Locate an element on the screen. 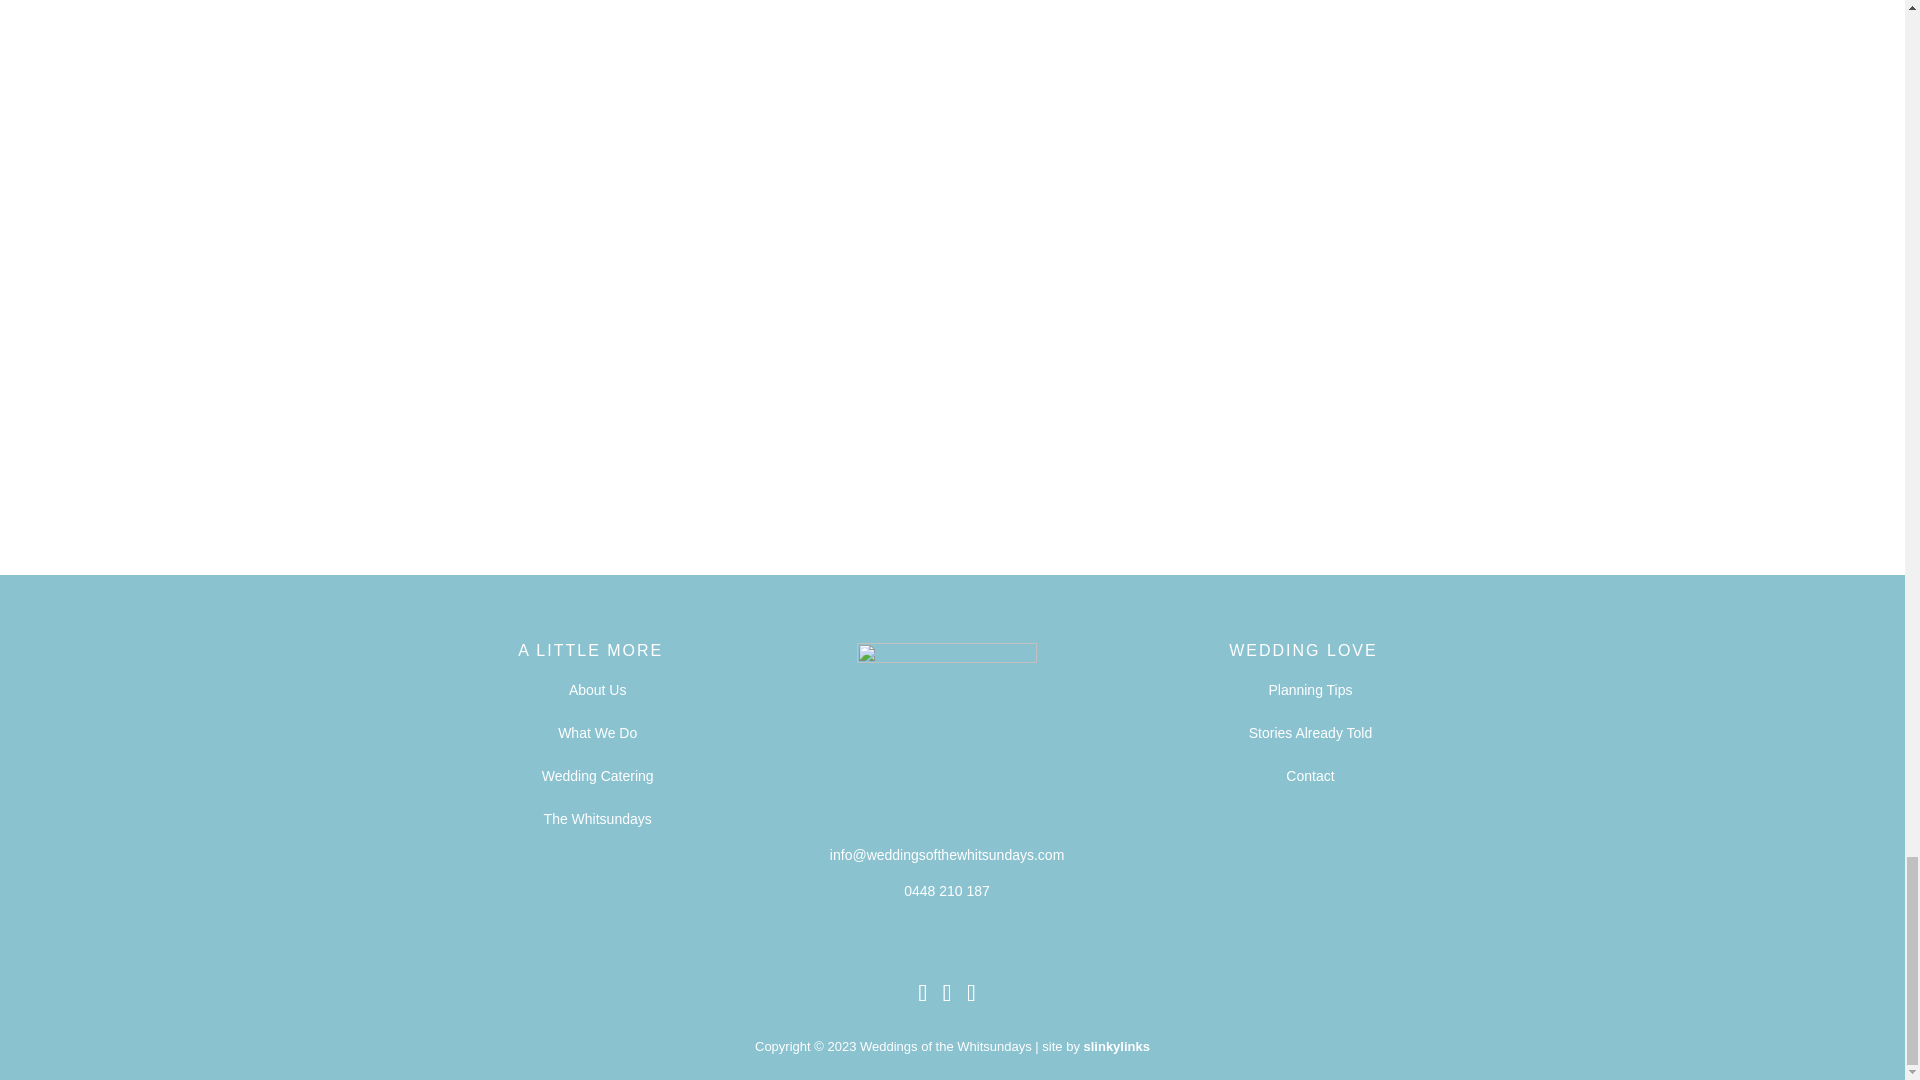 The width and height of the screenshot is (1920, 1080). SEND is located at coordinates (469, 410).